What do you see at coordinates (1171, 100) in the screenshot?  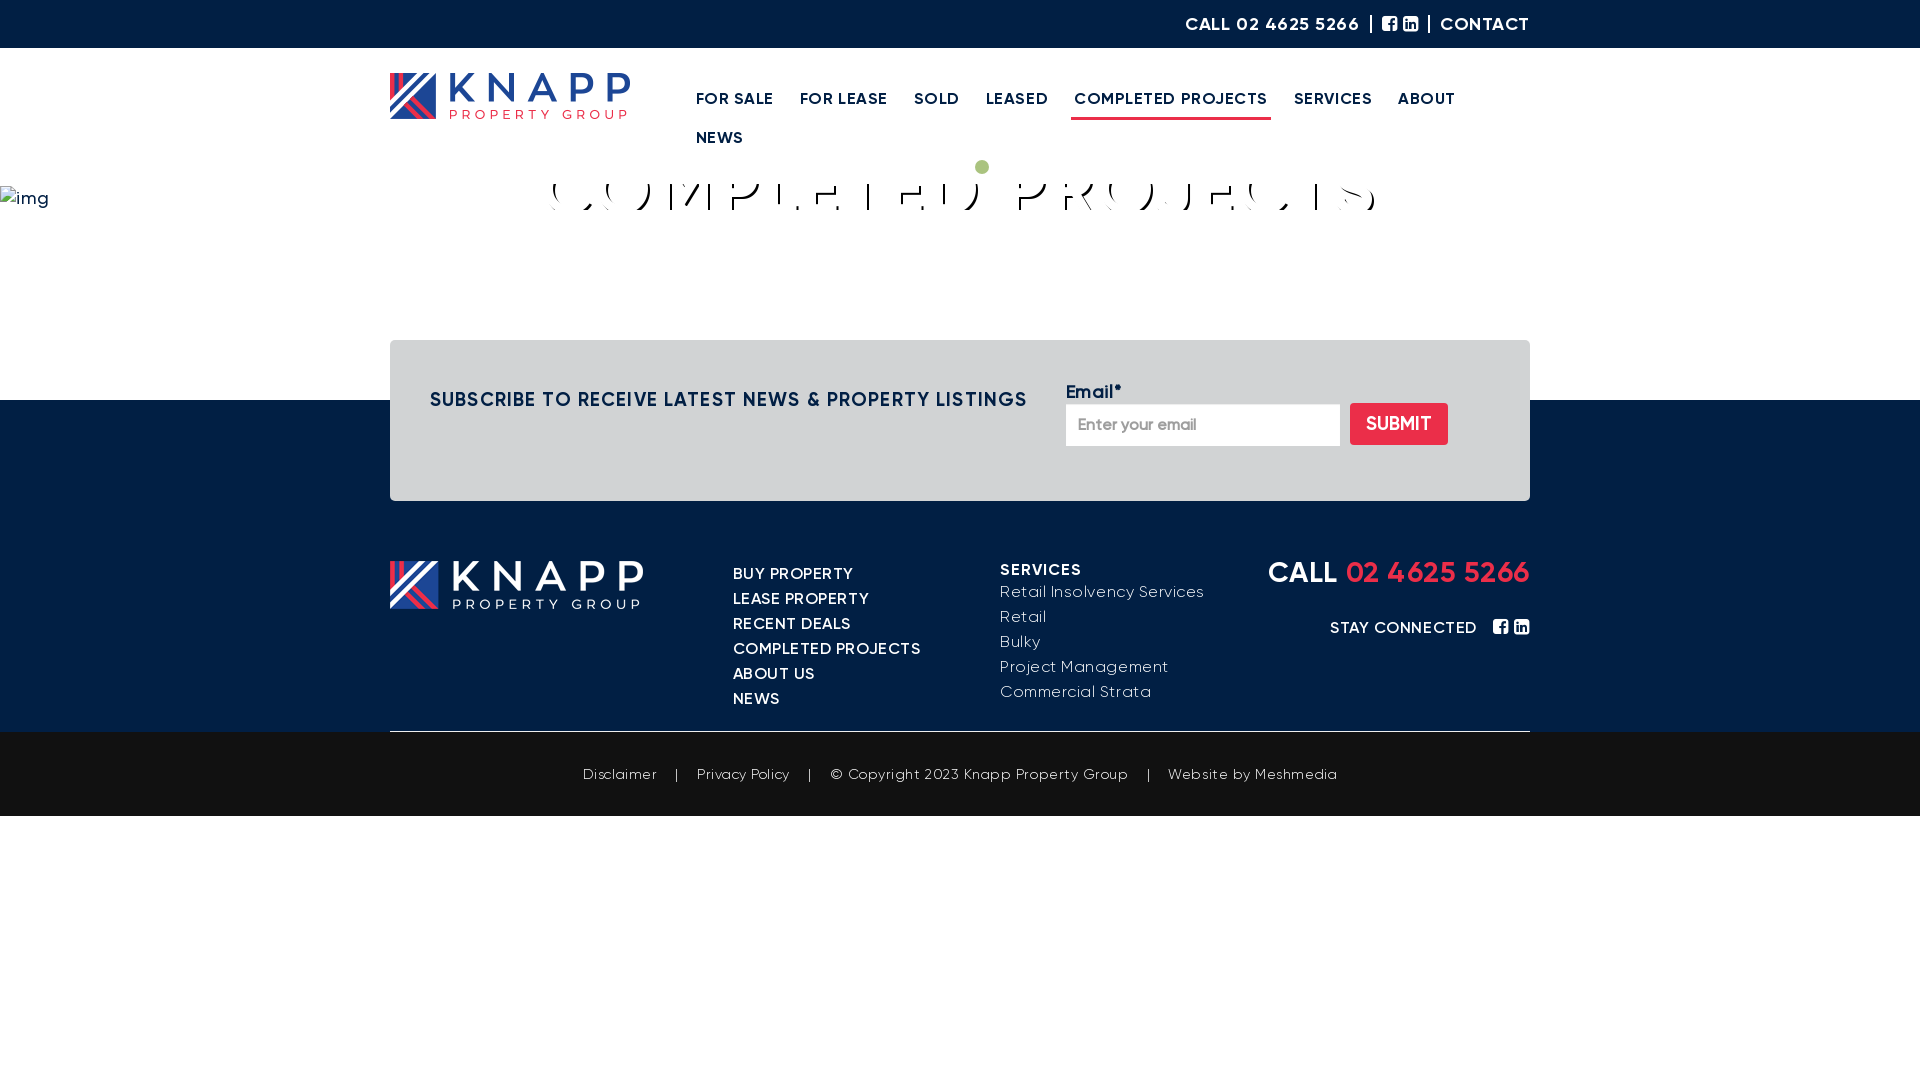 I see `COMPLETED PROJECTS` at bounding box center [1171, 100].